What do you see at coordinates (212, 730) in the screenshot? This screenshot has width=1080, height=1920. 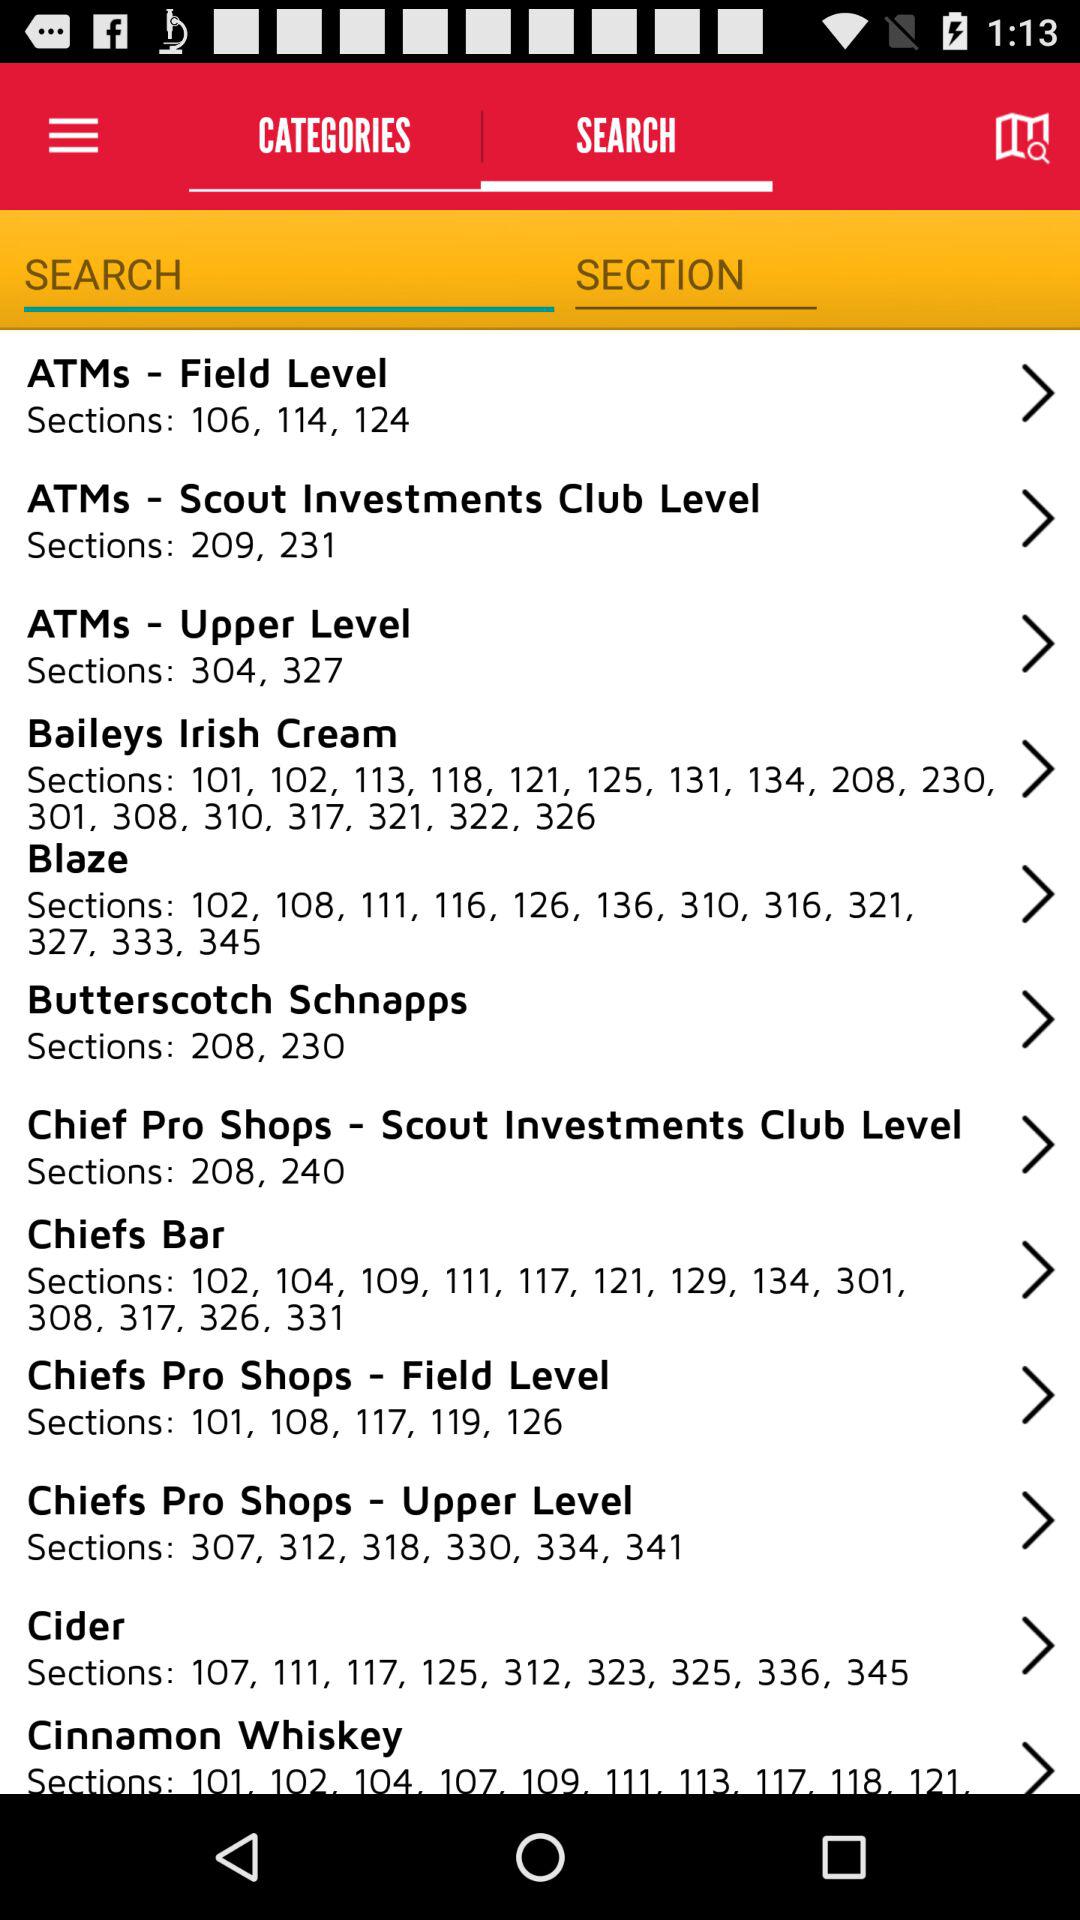 I see `tap the icon above the sections 101 102` at bounding box center [212, 730].